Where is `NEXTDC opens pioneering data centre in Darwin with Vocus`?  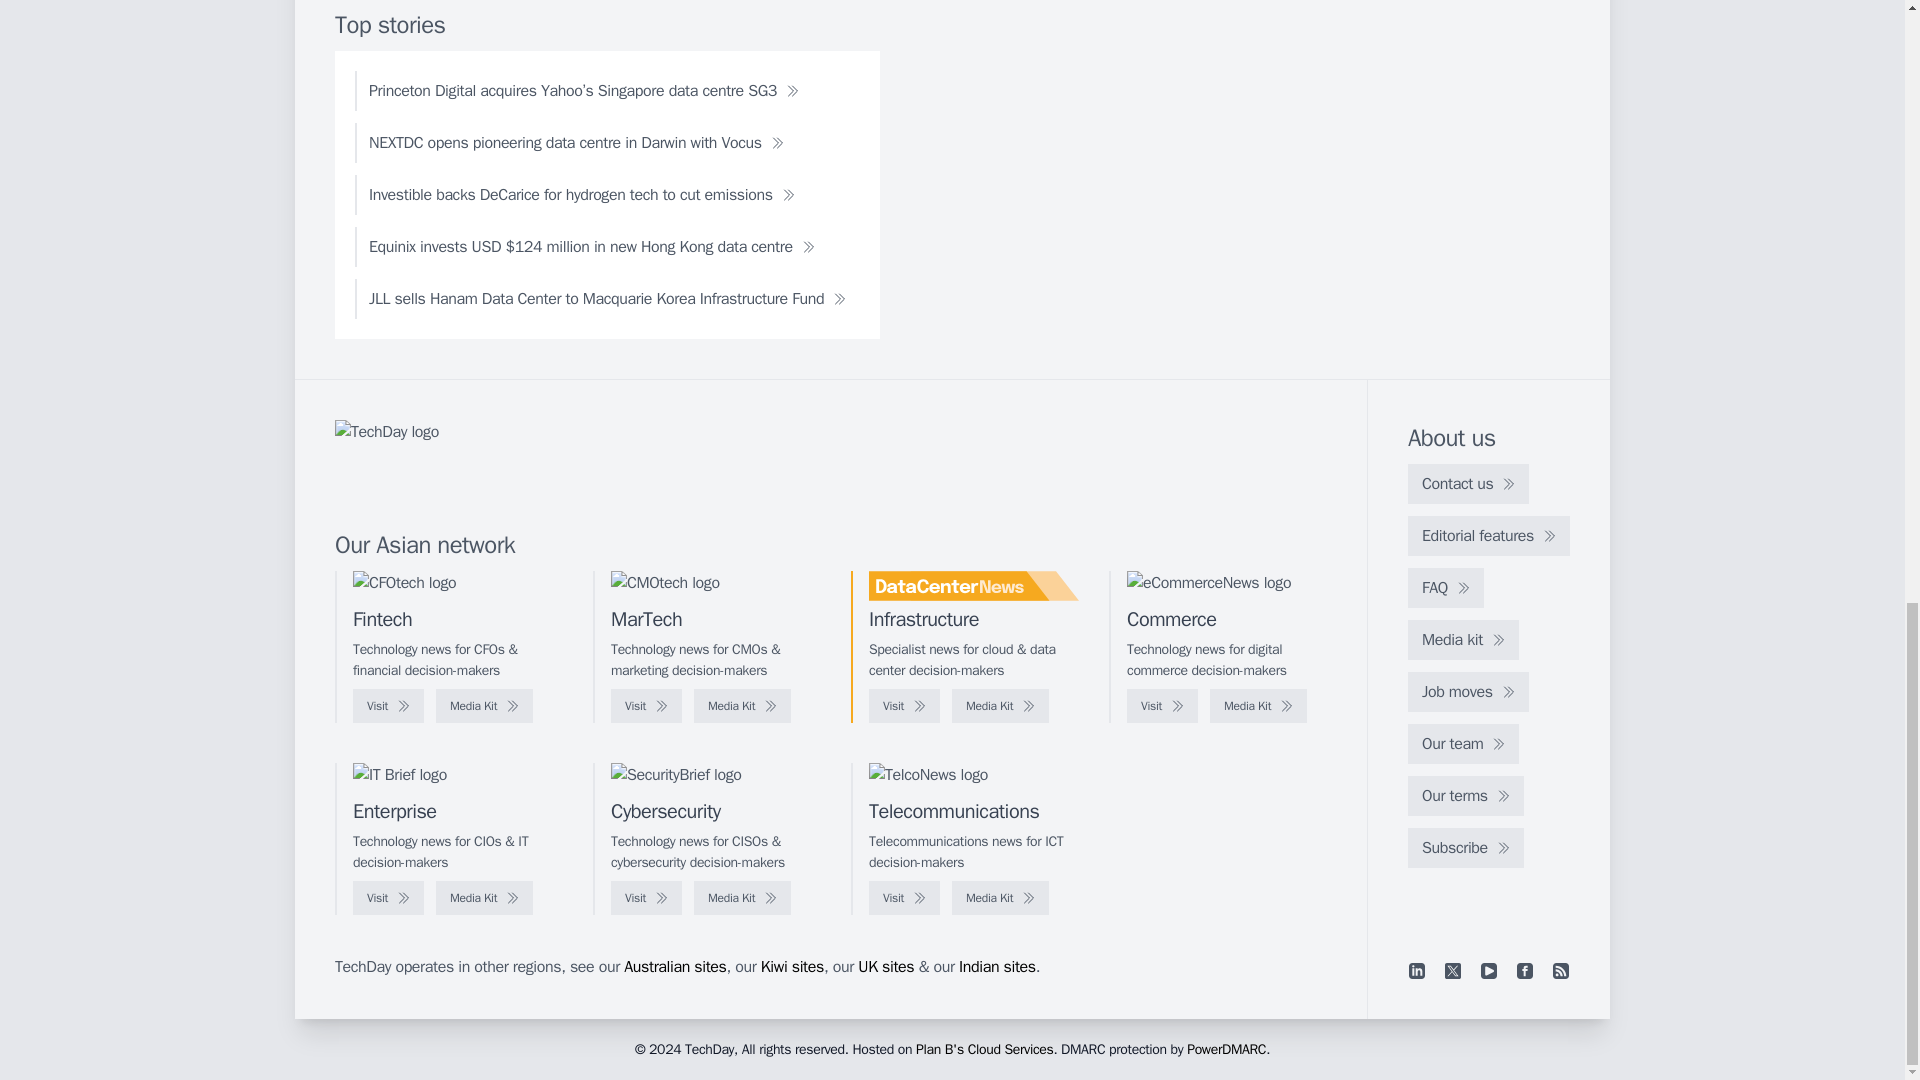 NEXTDC opens pioneering data centre in Darwin with Vocus is located at coordinates (576, 143).